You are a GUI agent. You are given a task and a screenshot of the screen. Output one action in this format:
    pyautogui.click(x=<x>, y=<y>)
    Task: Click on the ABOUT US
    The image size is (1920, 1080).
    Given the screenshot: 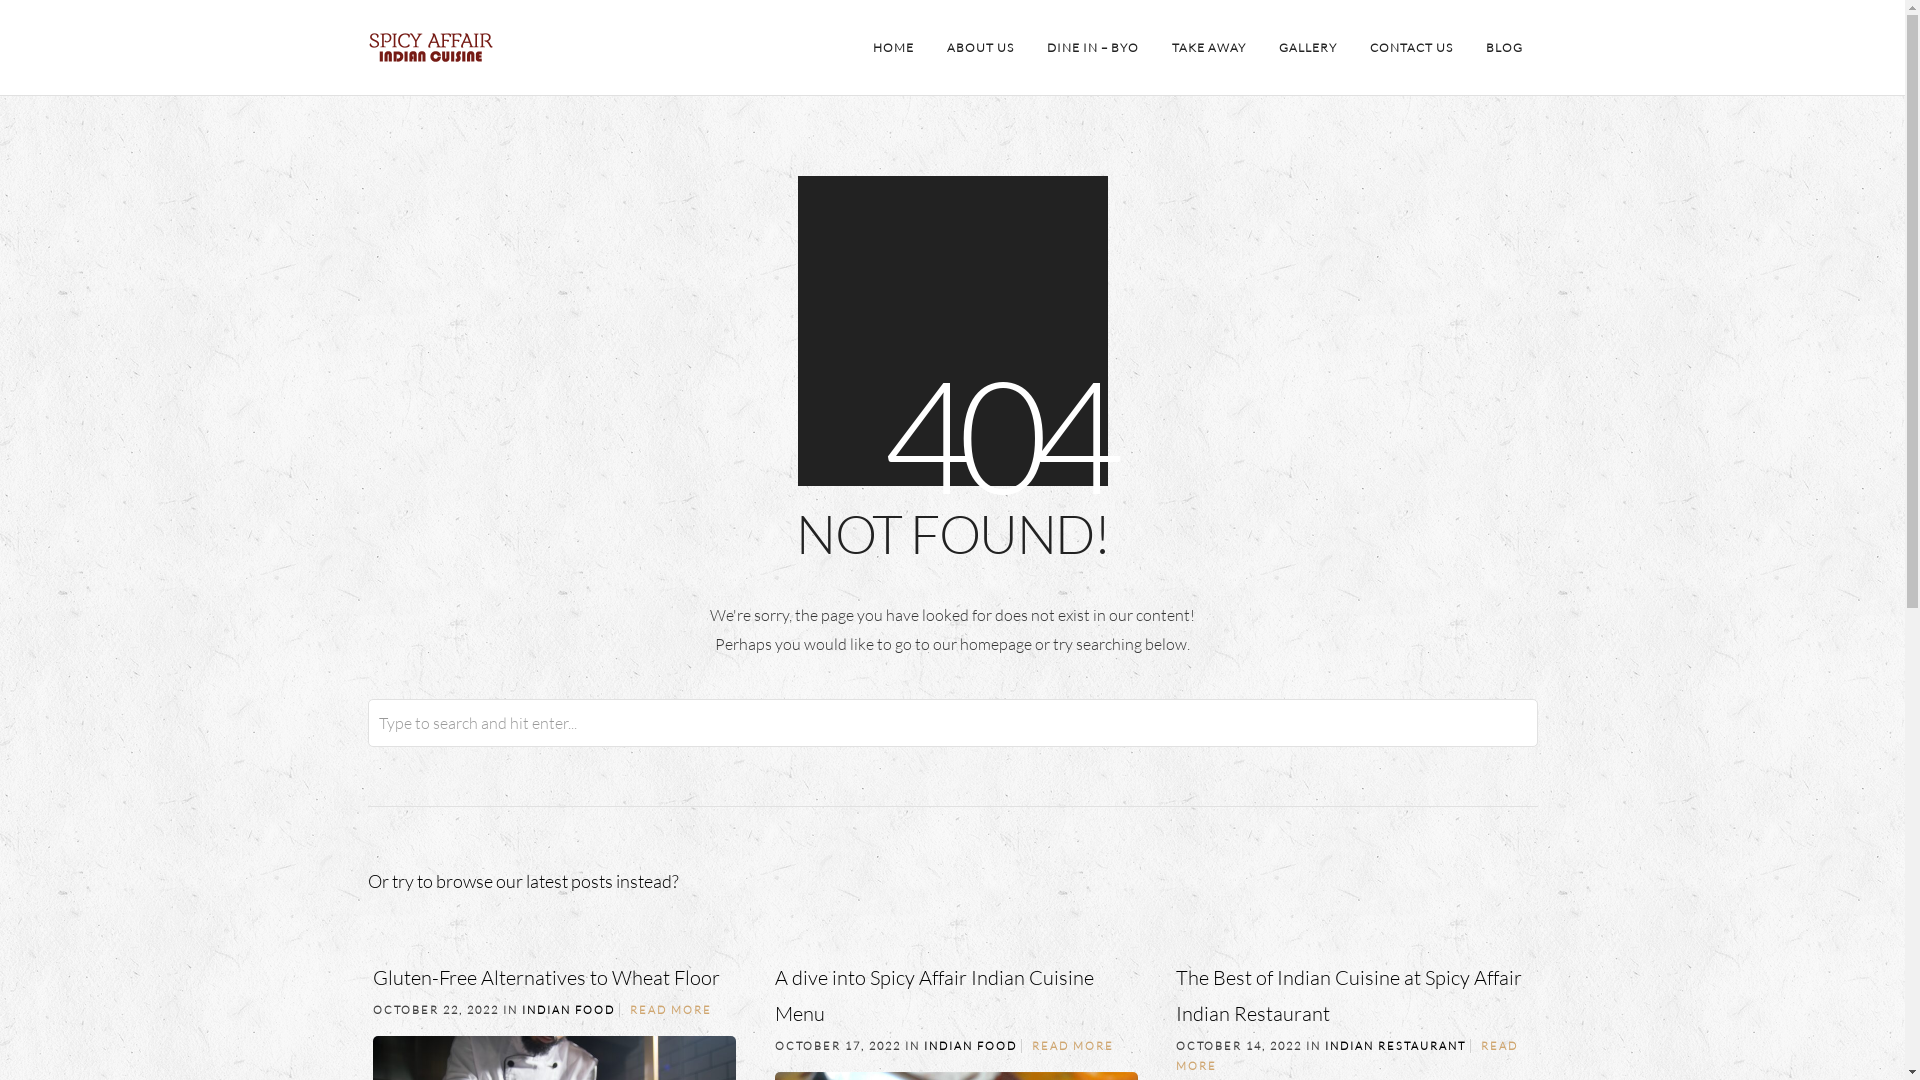 What is the action you would take?
    pyautogui.click(x=980, y=48)
    